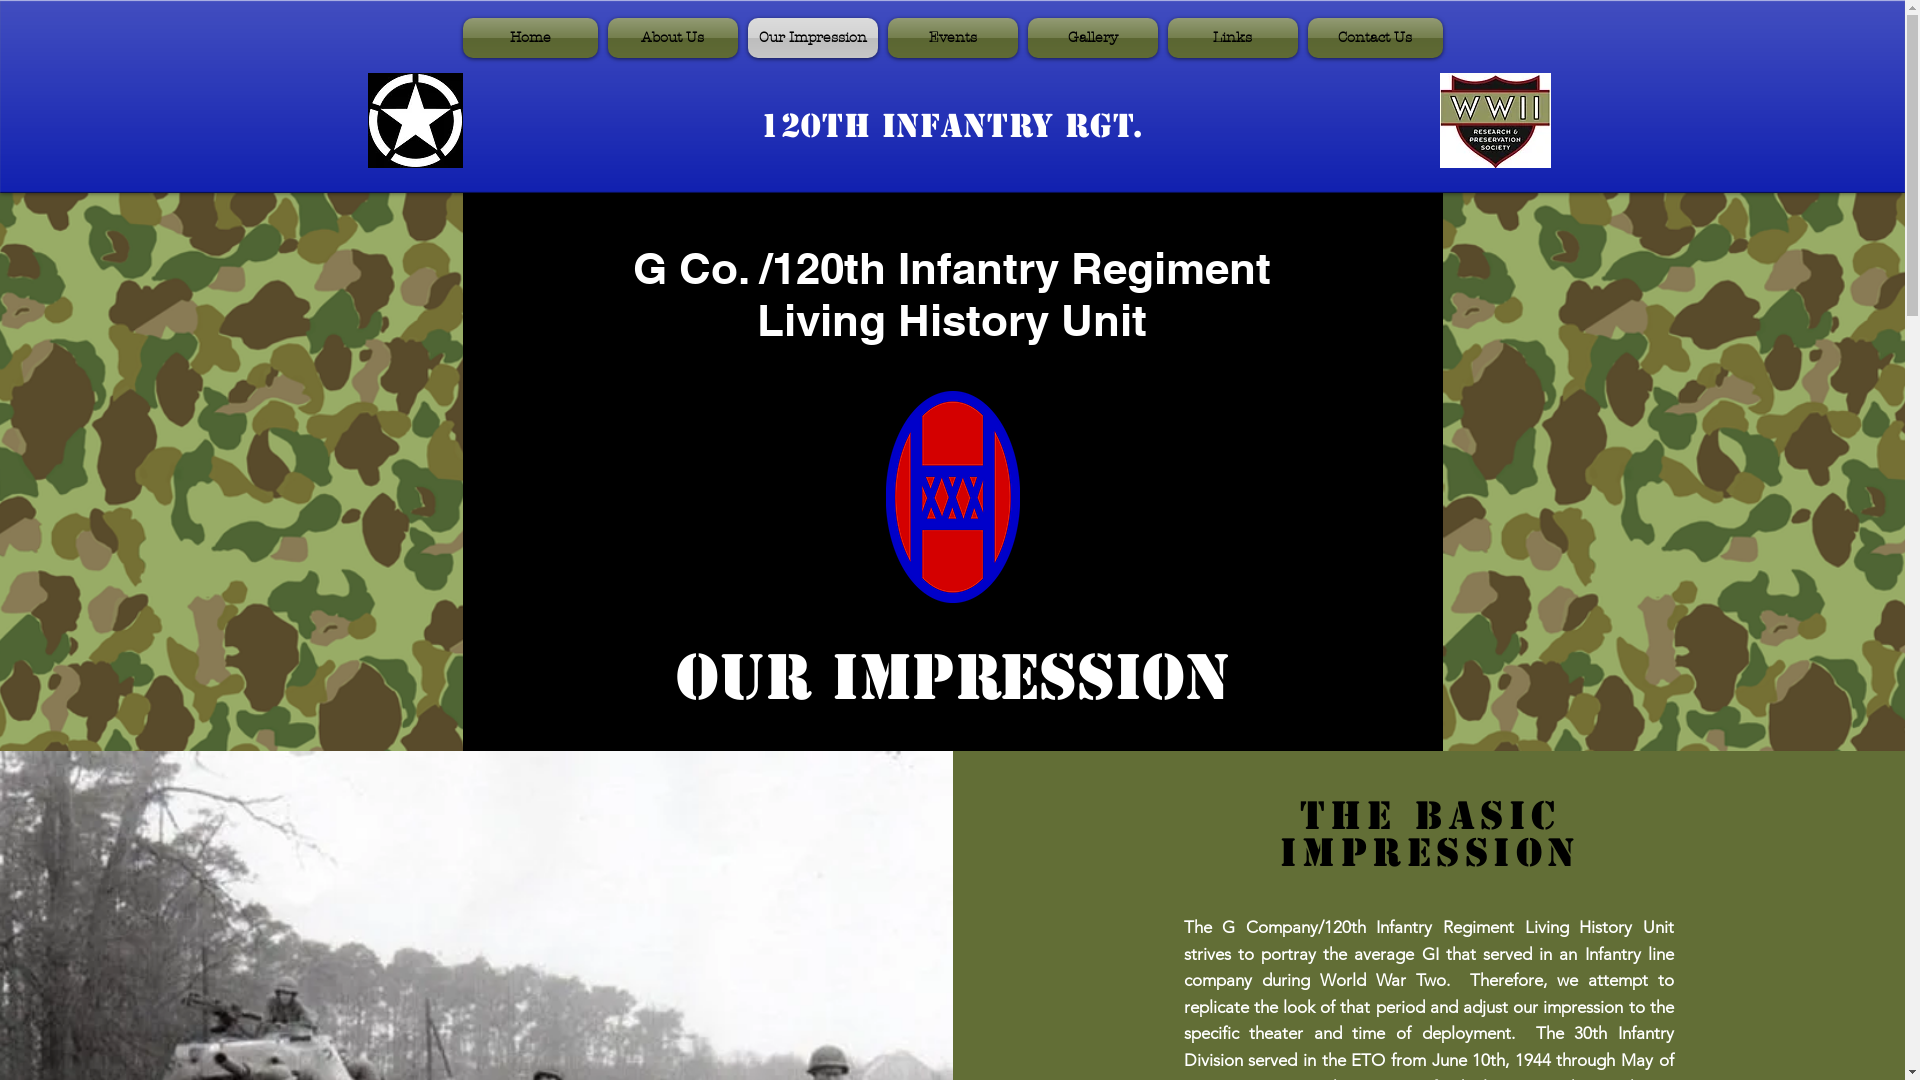 The height and width of the screenshot is (1080, 1920). I want to click on Our Impression, so click(812, 38).